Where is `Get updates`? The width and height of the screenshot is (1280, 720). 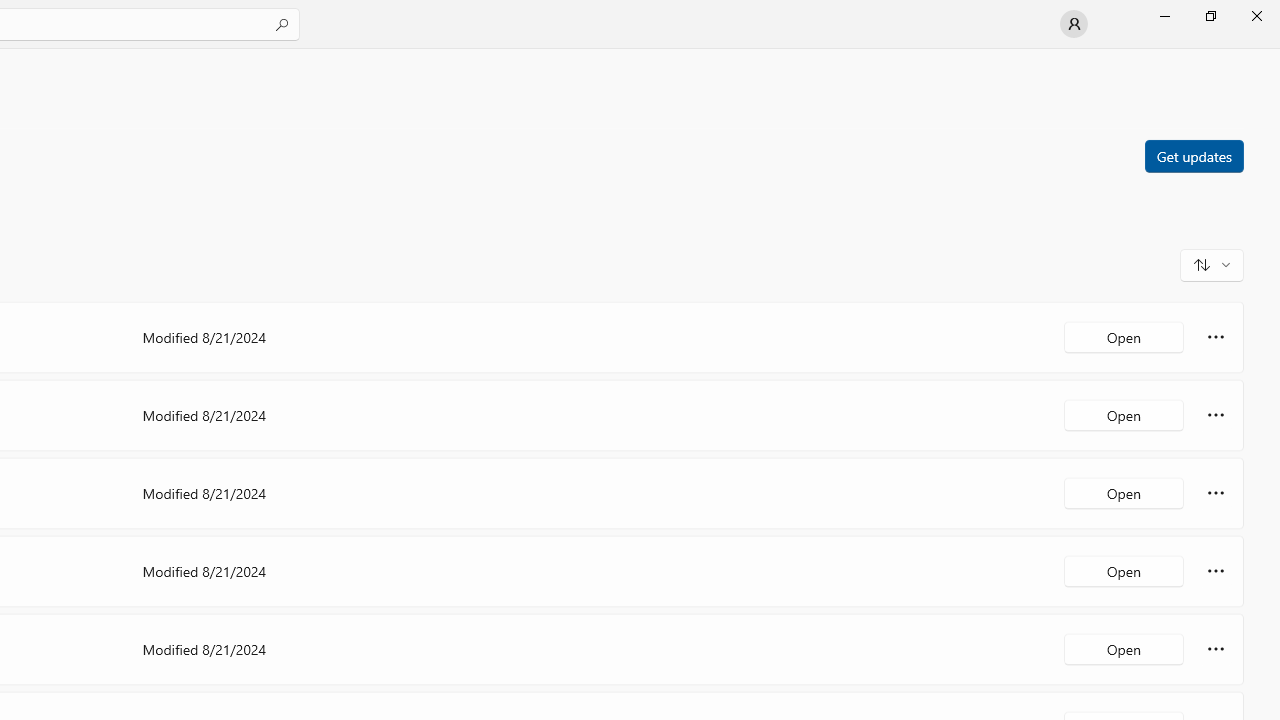
Get updates is located at coordinates (1193, 155).